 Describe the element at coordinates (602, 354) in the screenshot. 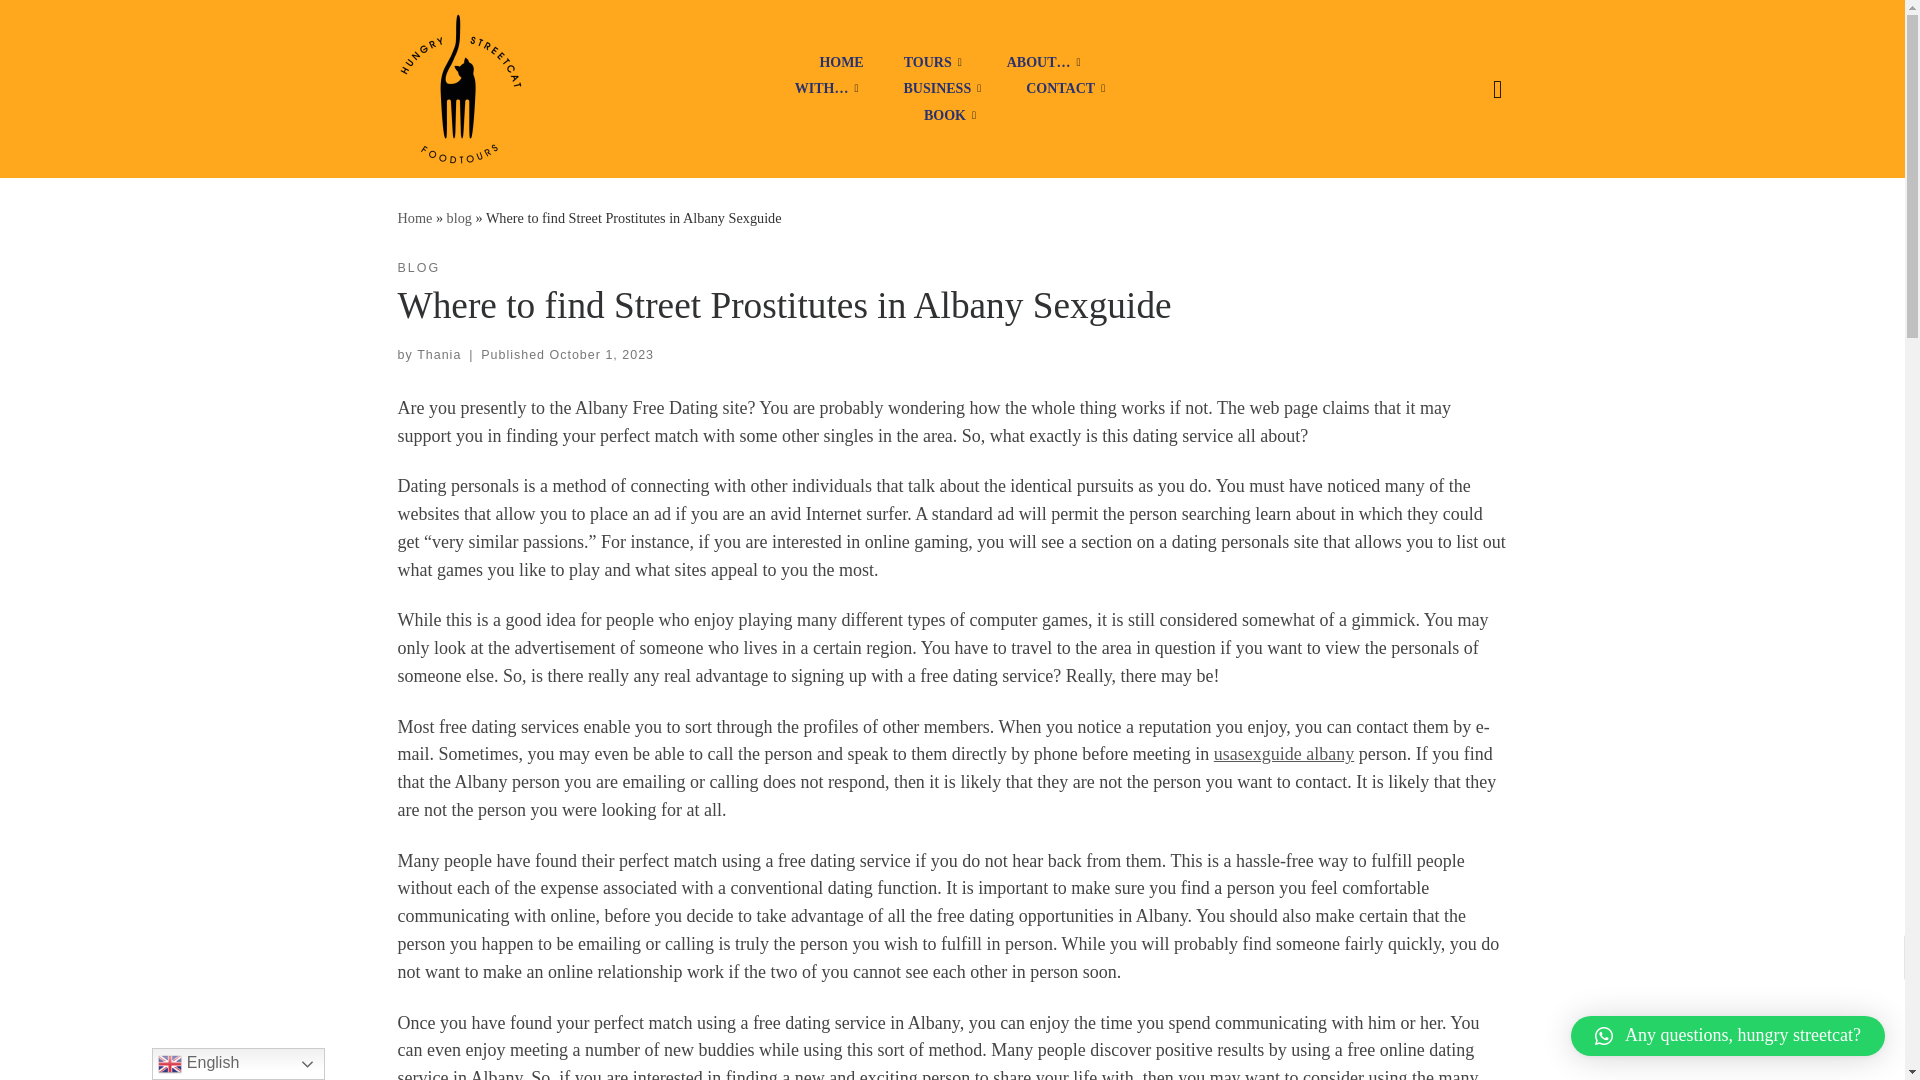

I see `October 1, 2023` at that location.